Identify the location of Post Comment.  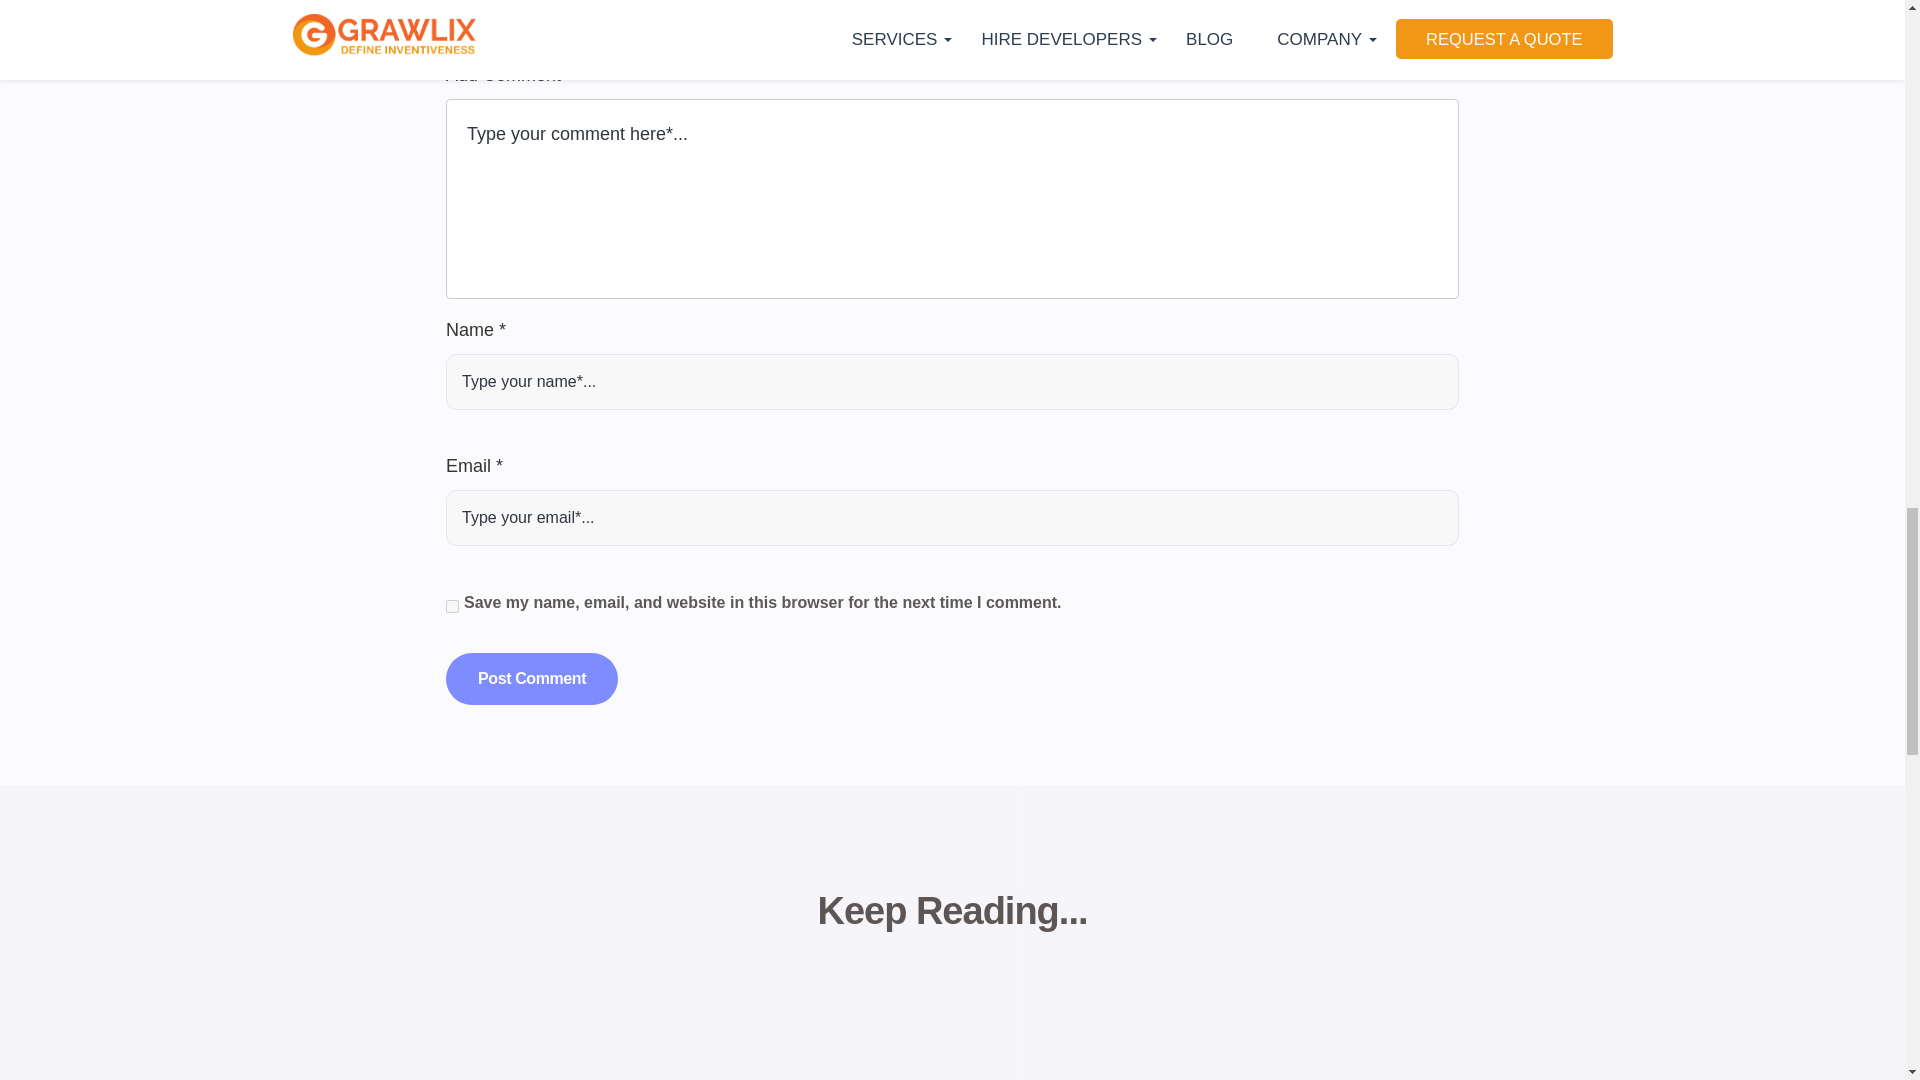
(532, 679).